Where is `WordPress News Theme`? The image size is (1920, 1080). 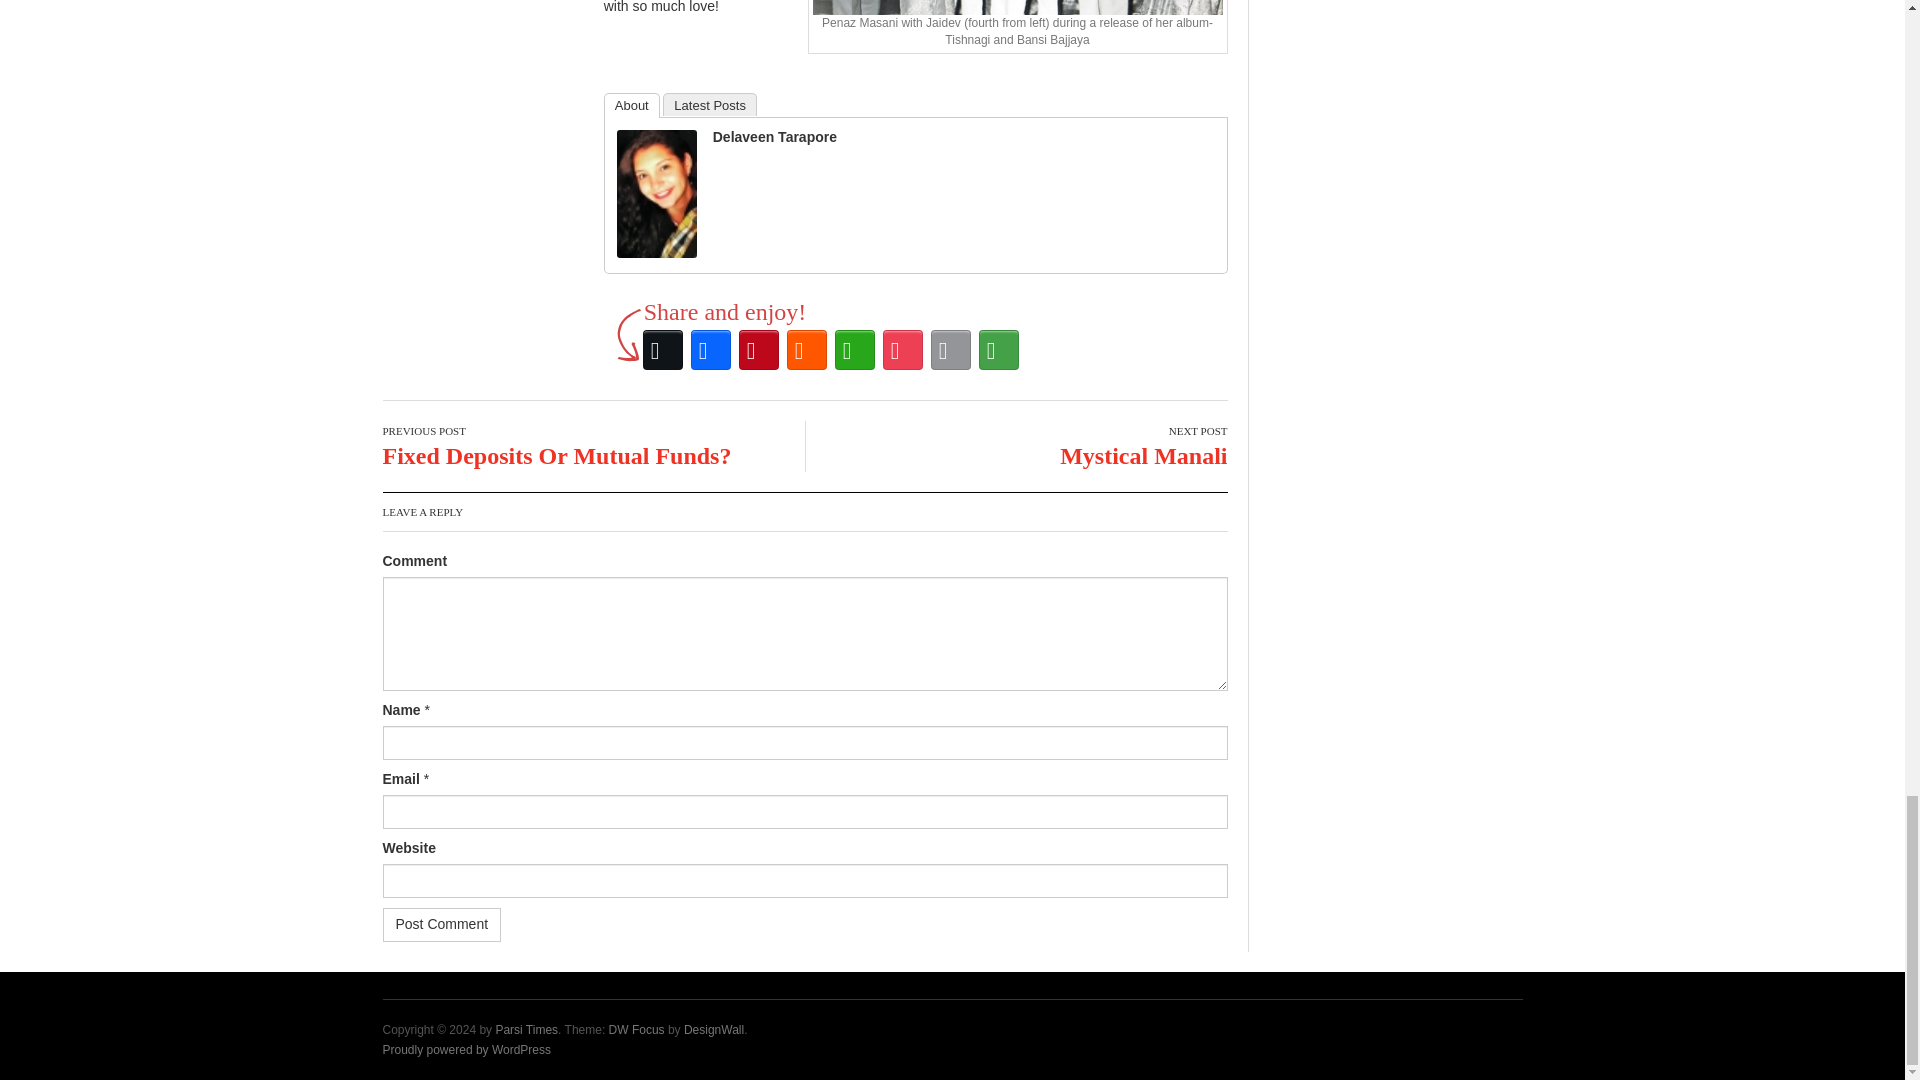
WordPress News Theme is located at coordinates (636, 1029).